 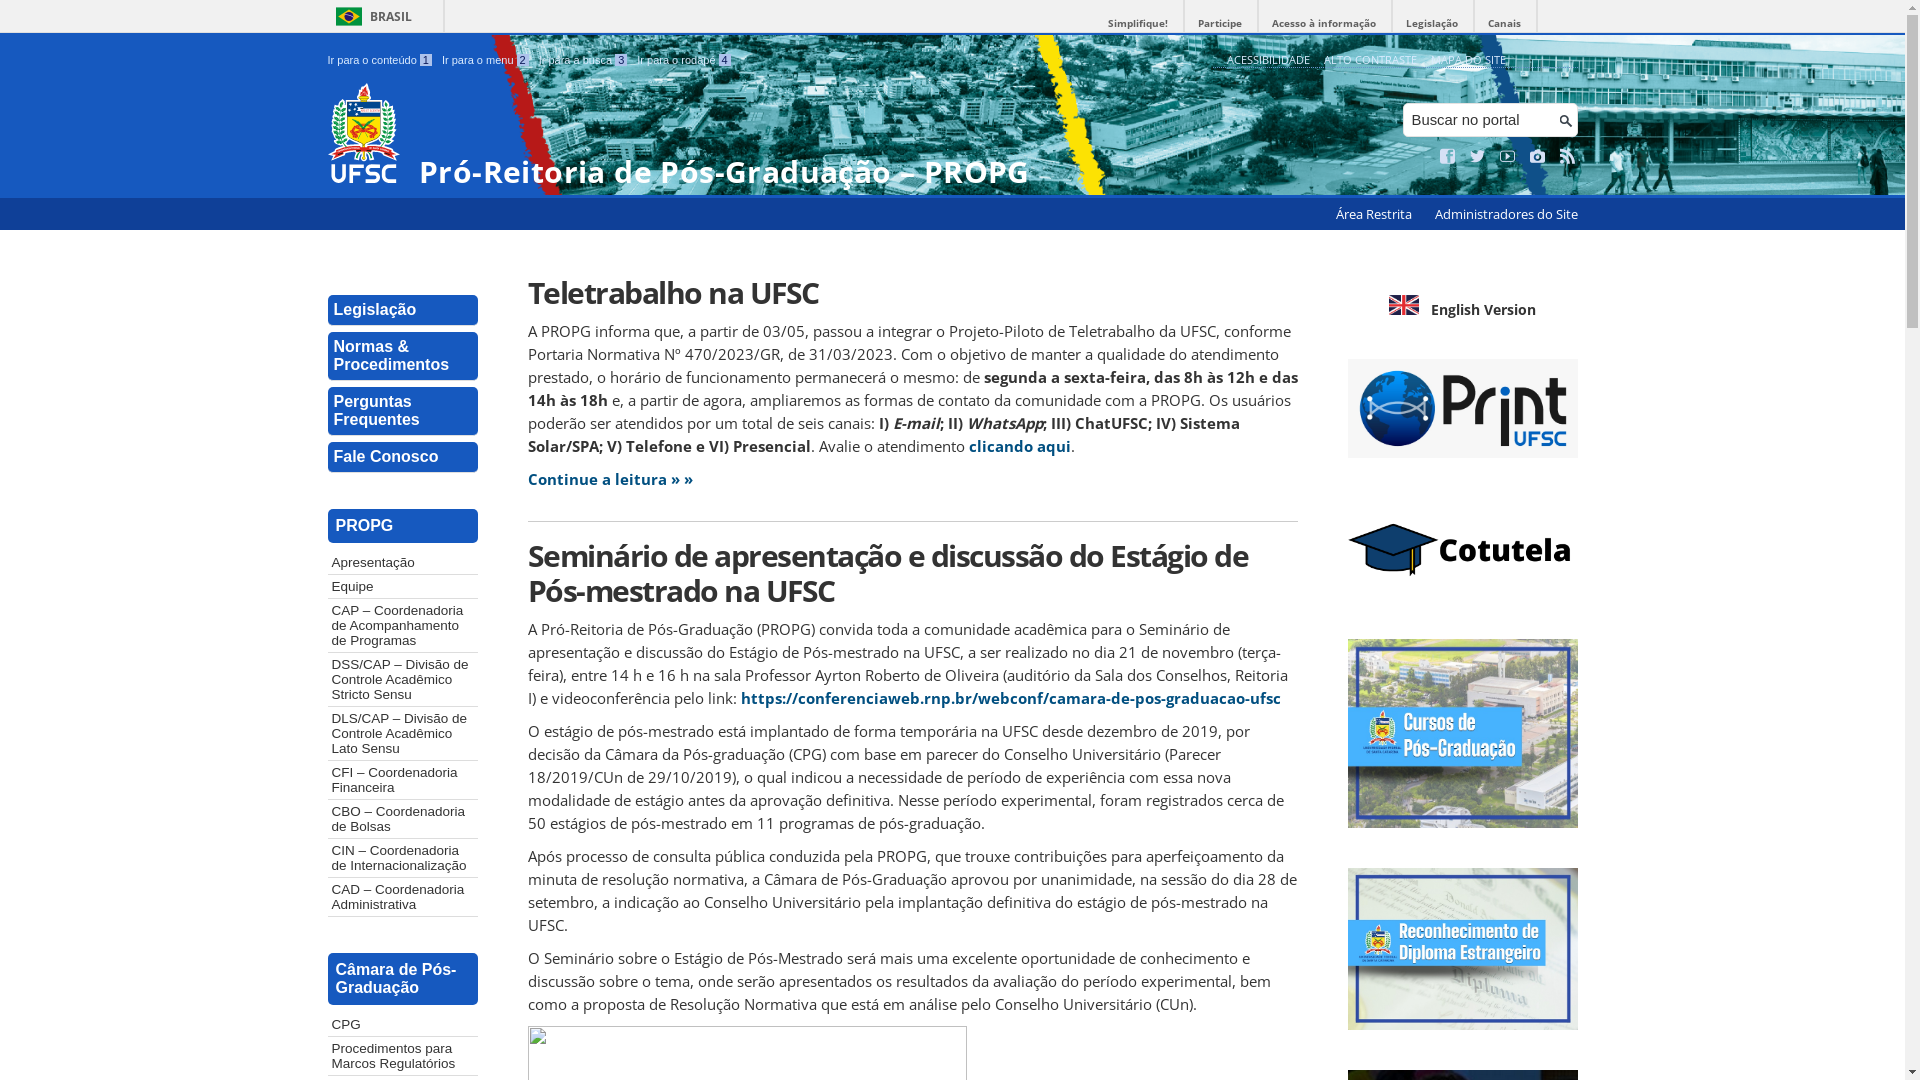 I want to click on Veja no Instagram, so click(x=1538, y=157).